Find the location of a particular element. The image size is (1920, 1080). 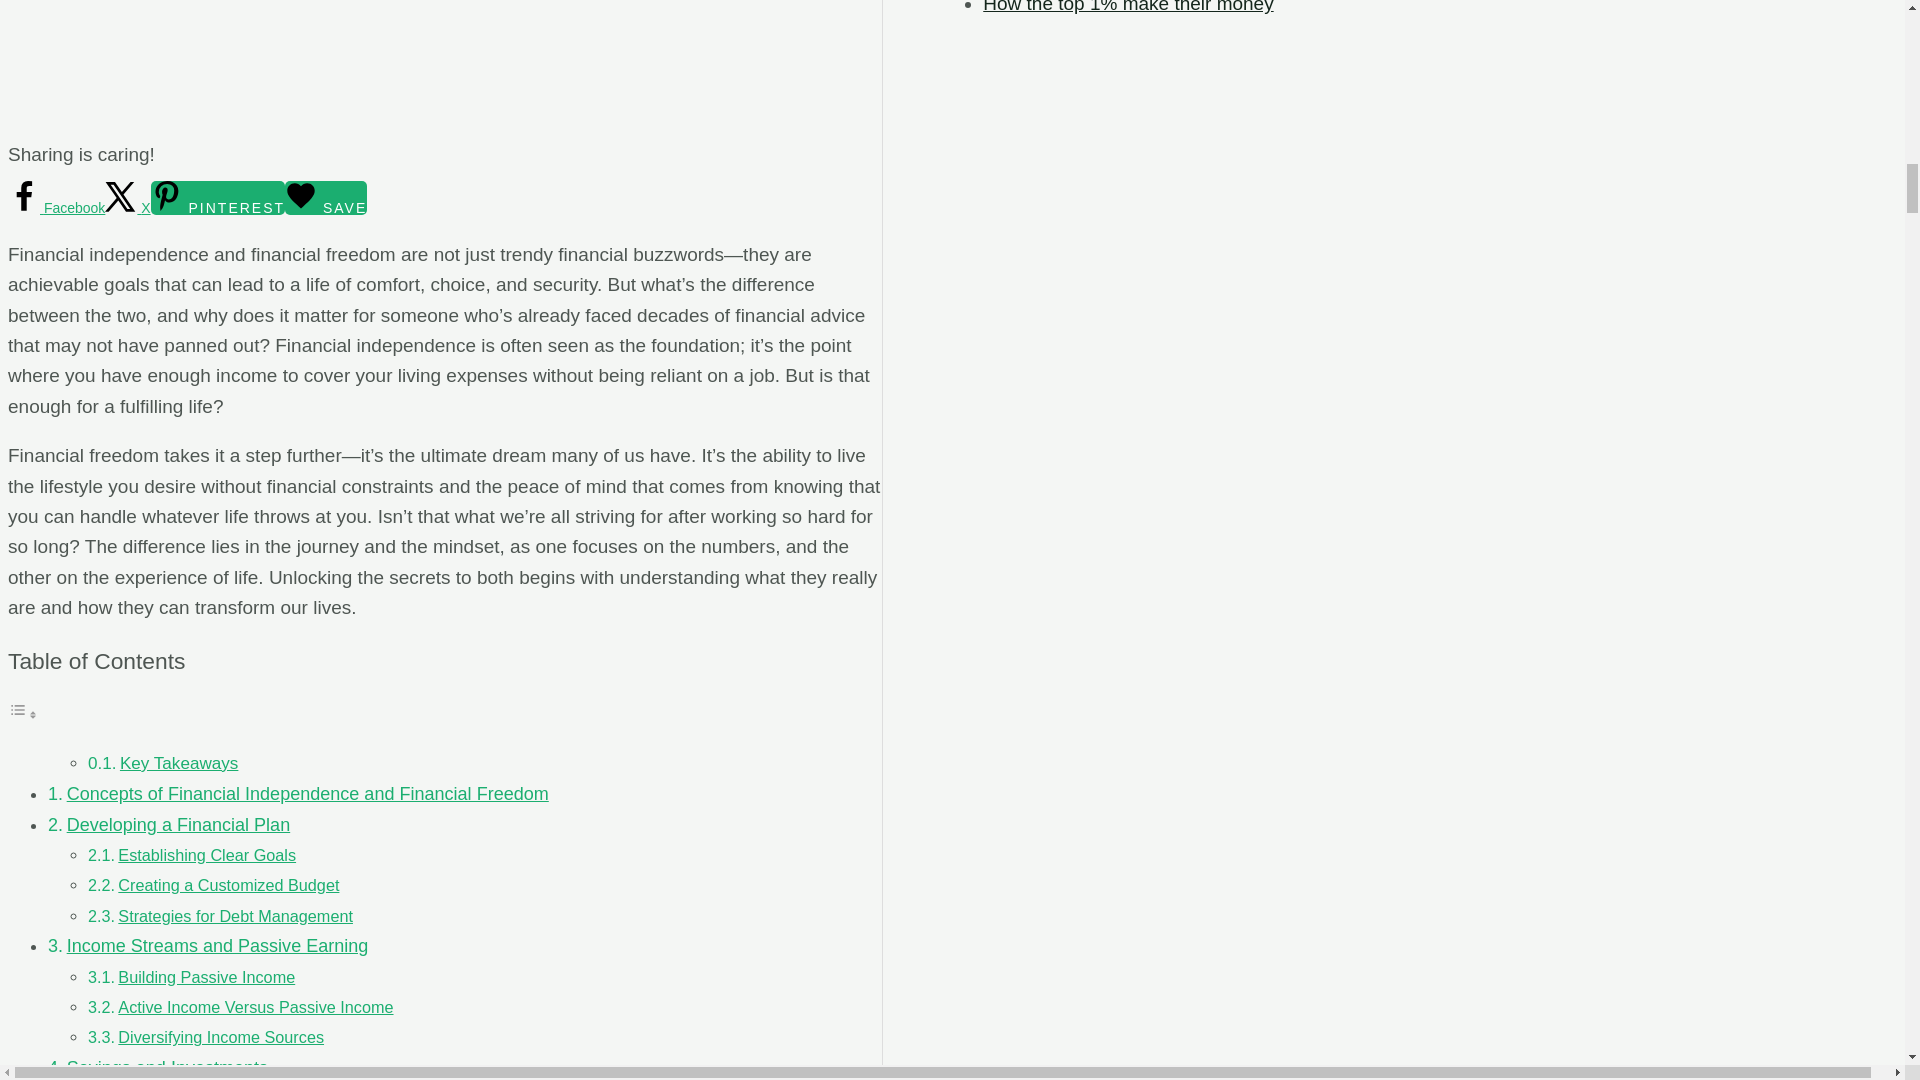

Key Takeaways is located at coordinates (178, 763).